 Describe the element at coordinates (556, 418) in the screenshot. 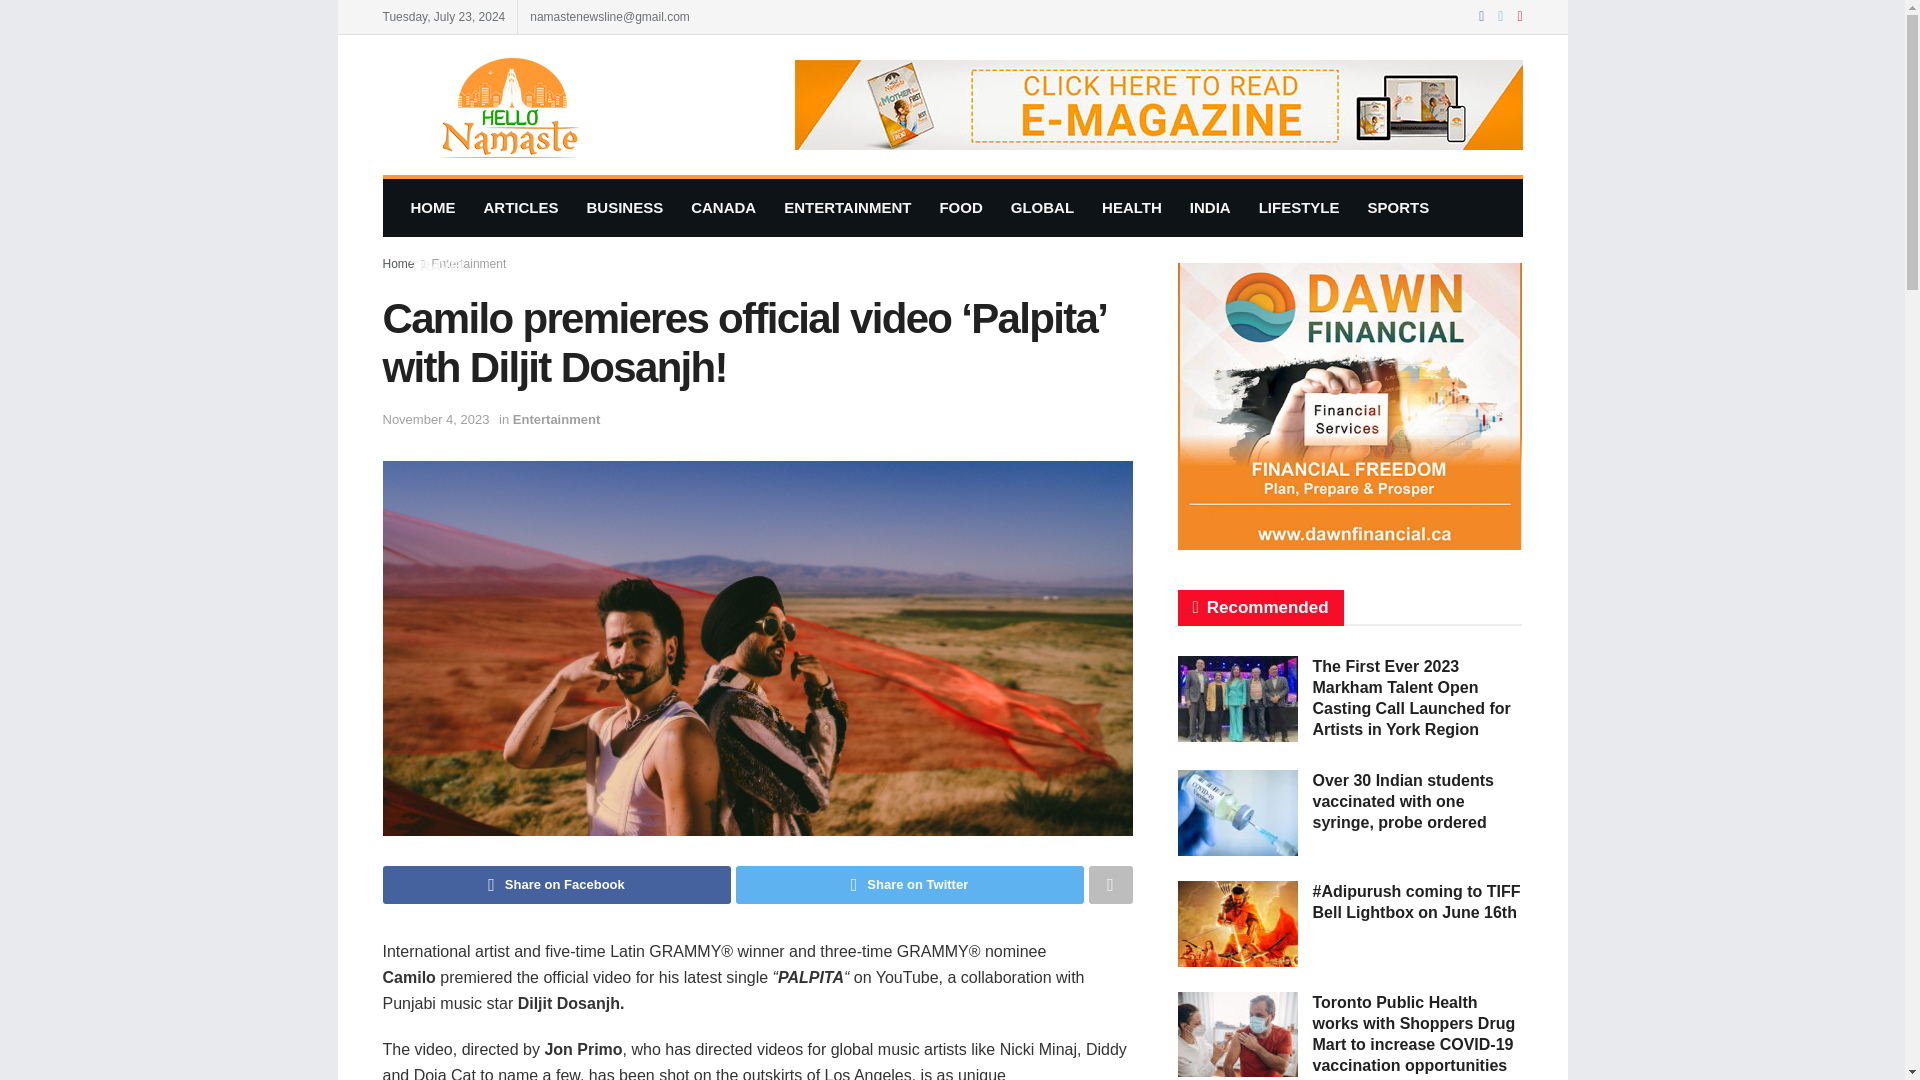

I see `Entertainment` at that location.